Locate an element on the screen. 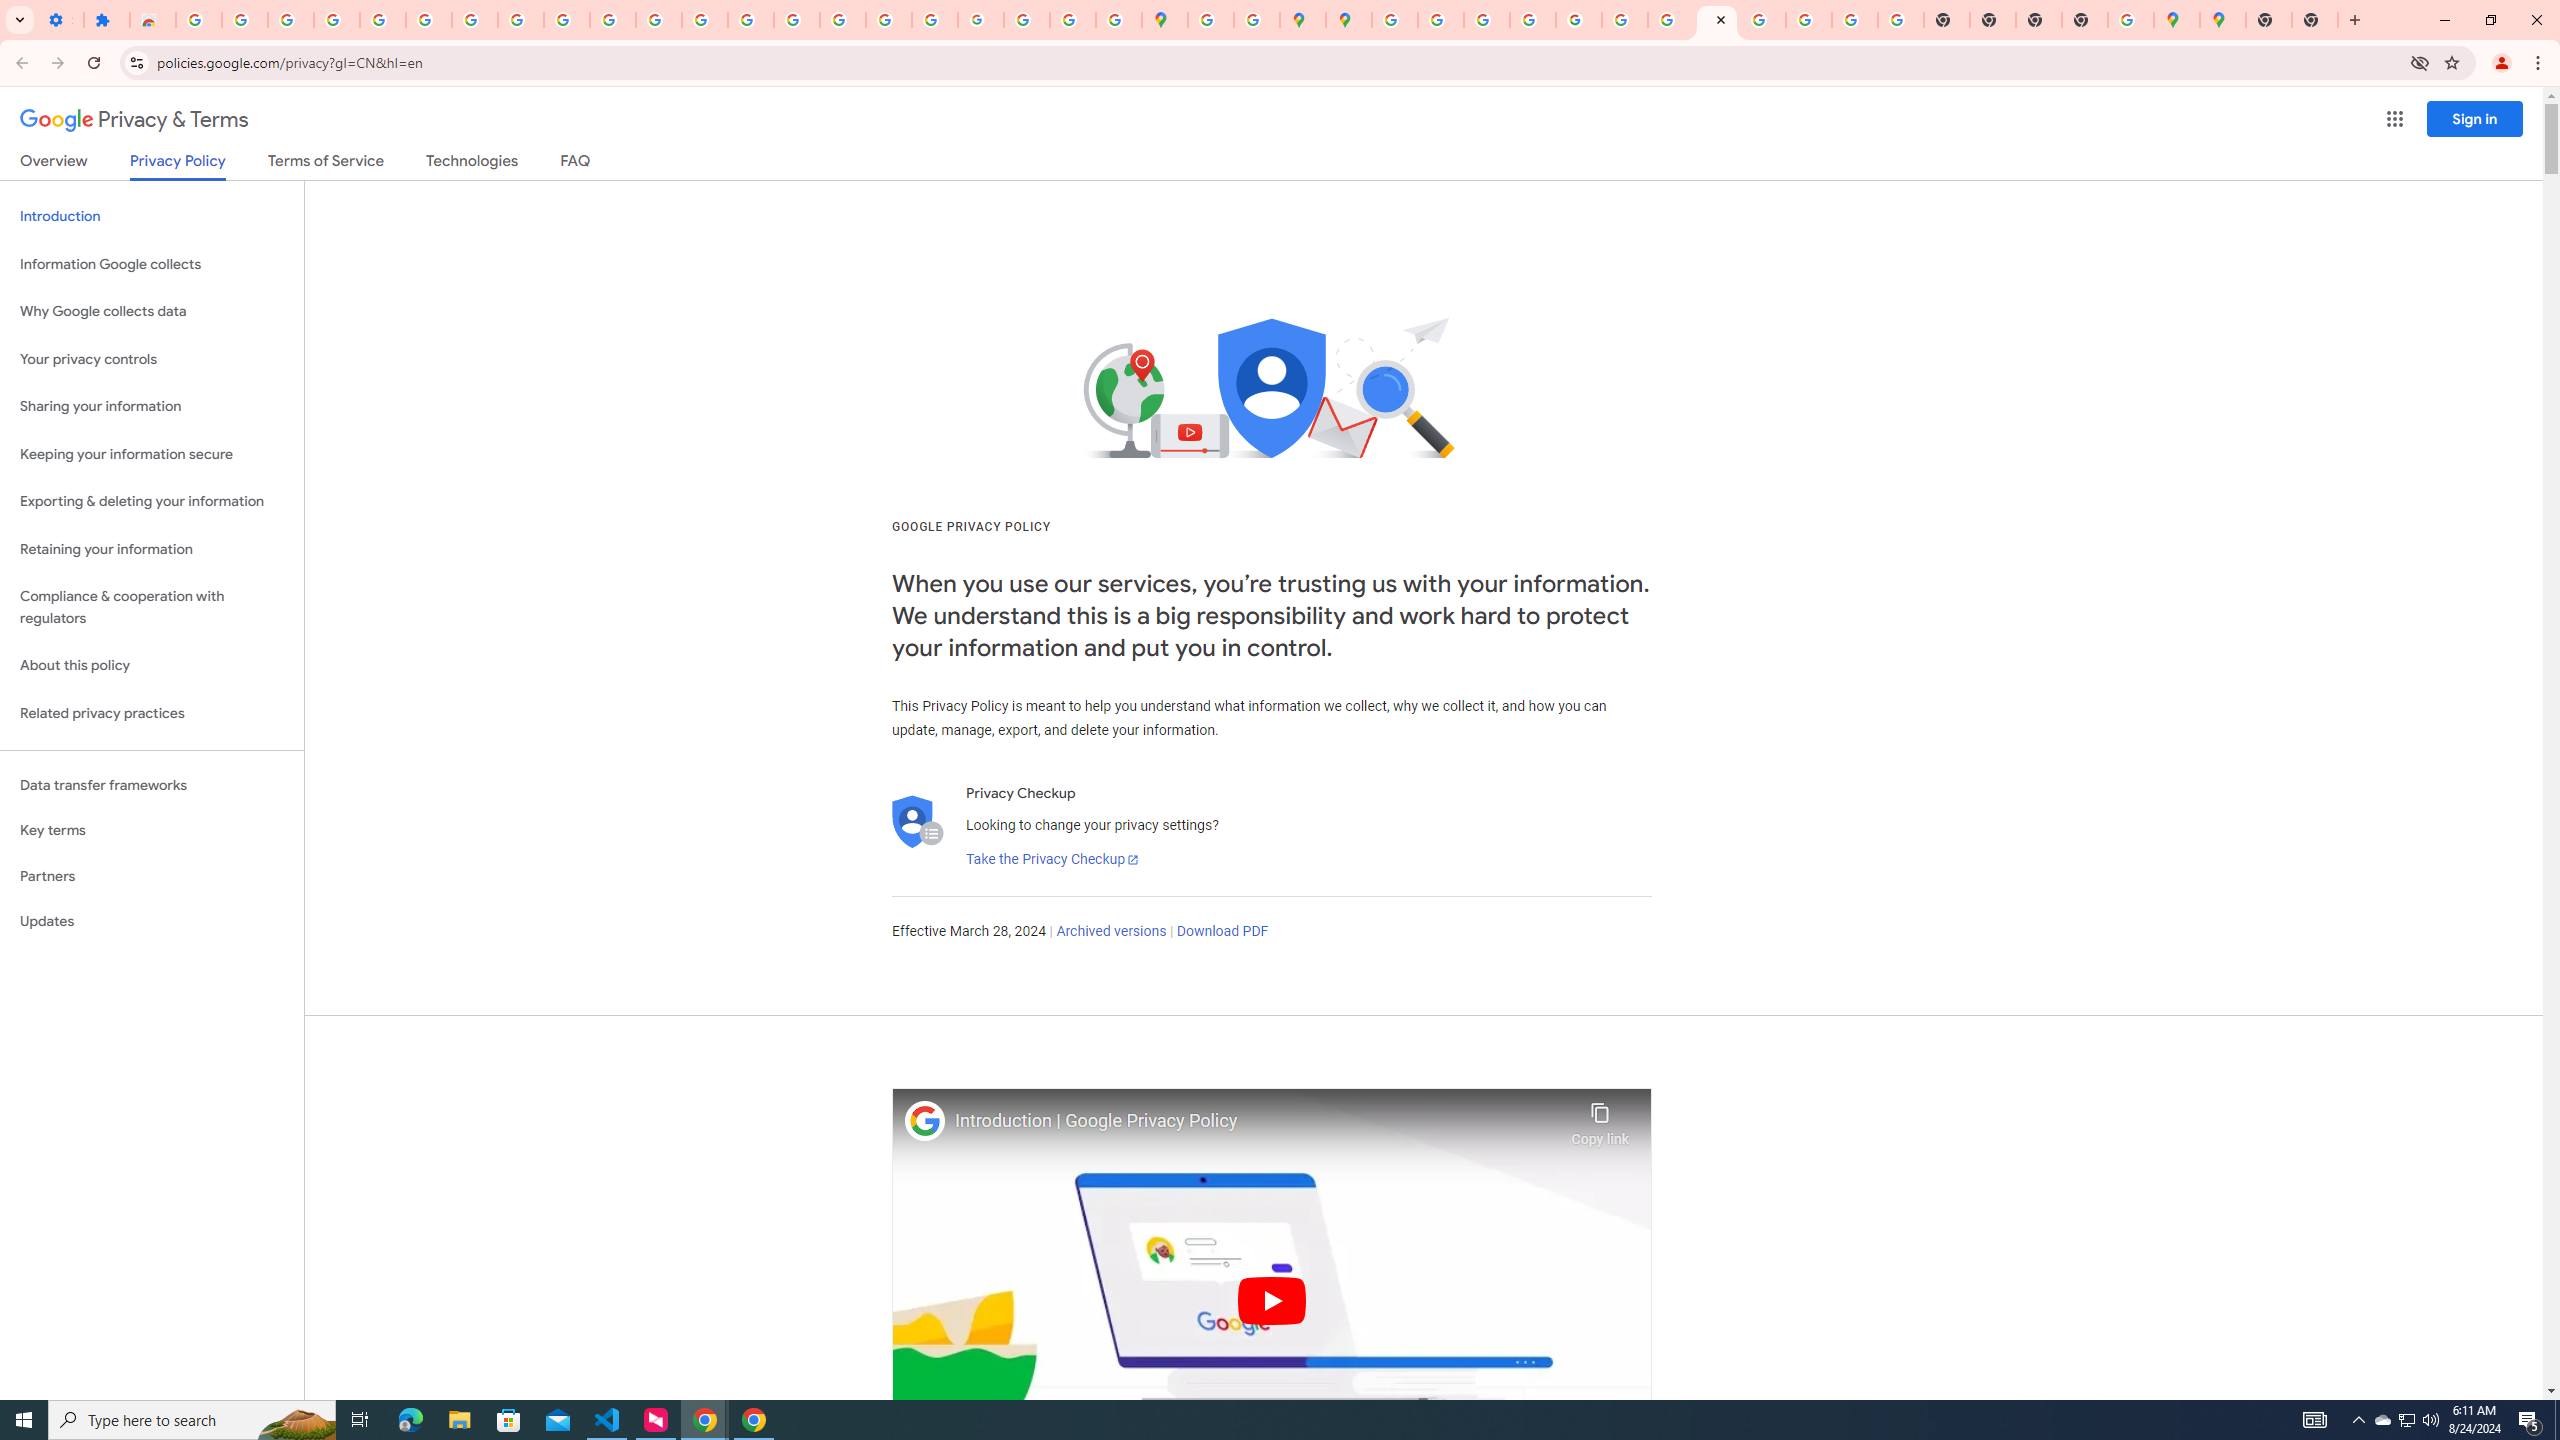  Related privacy practices is located at coordinates (152, 713).